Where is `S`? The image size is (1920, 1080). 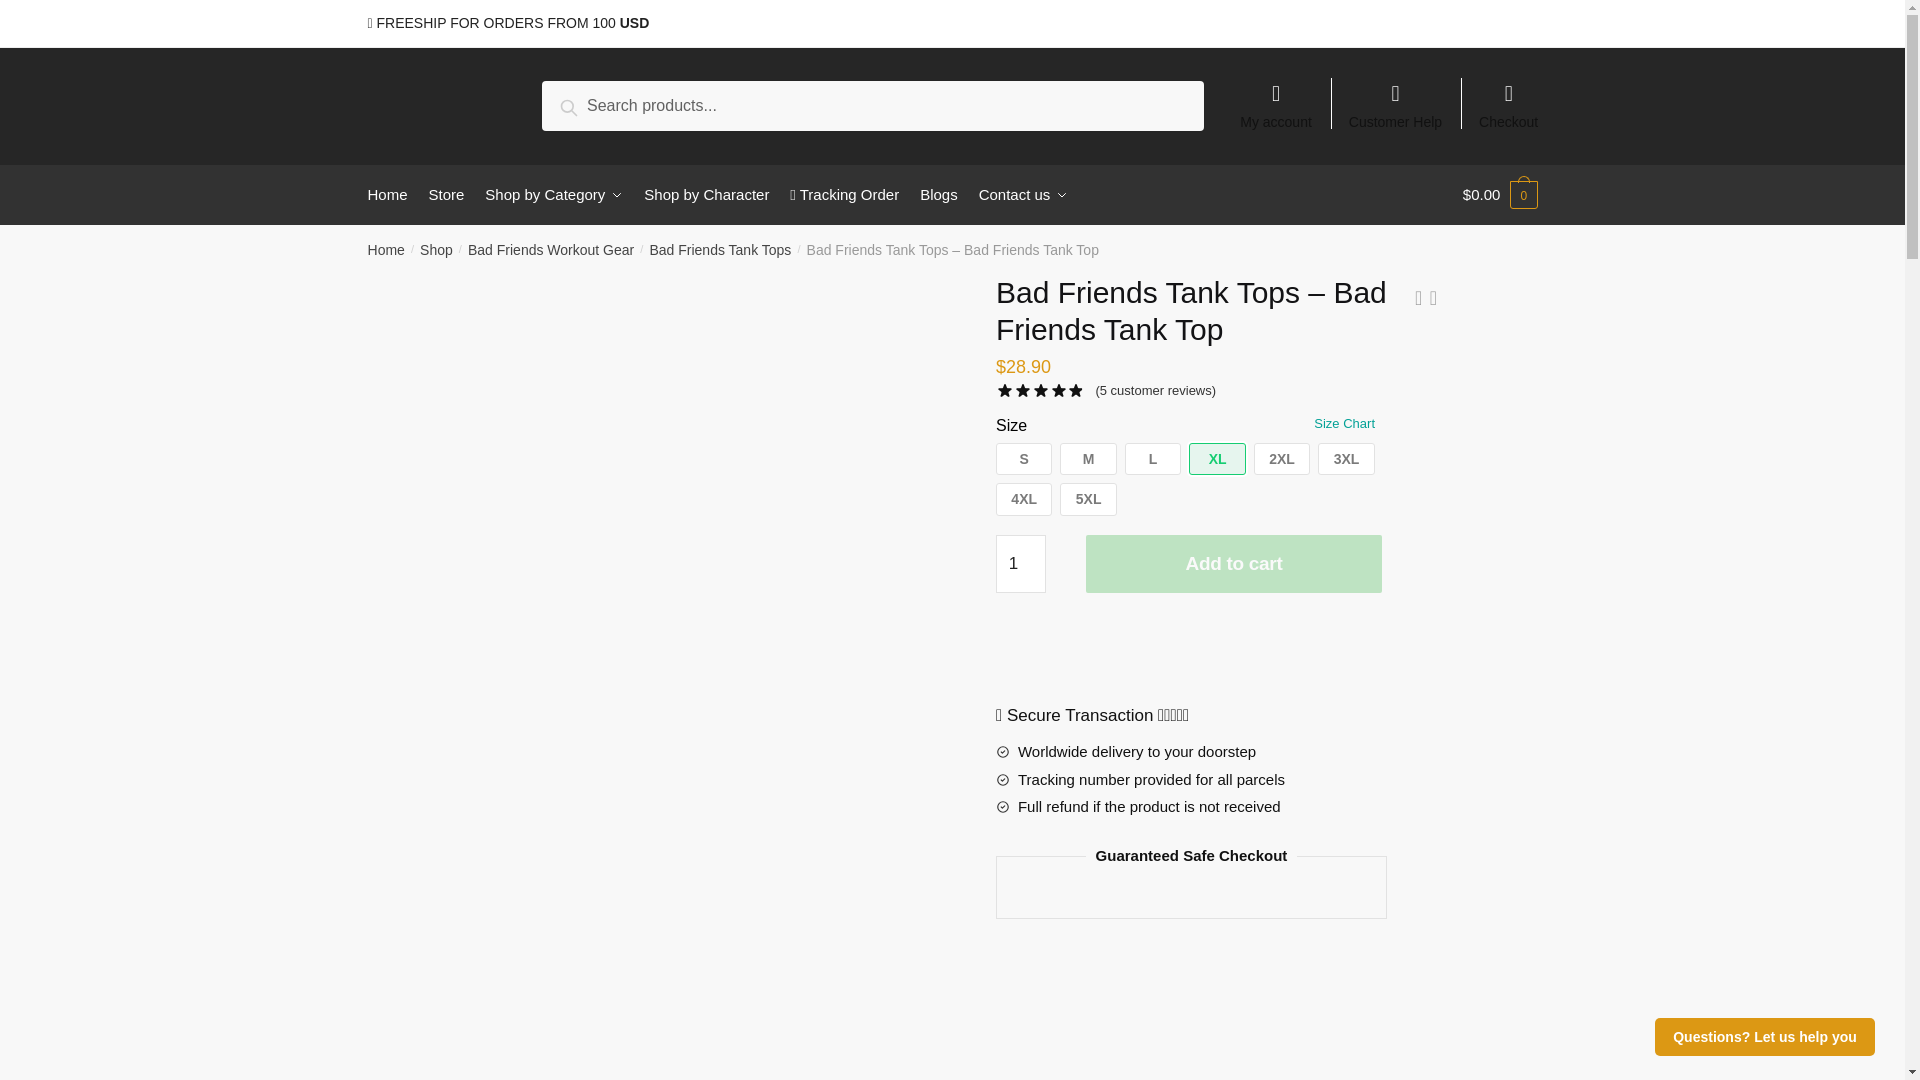 S is located at coordinates (1024, 459).